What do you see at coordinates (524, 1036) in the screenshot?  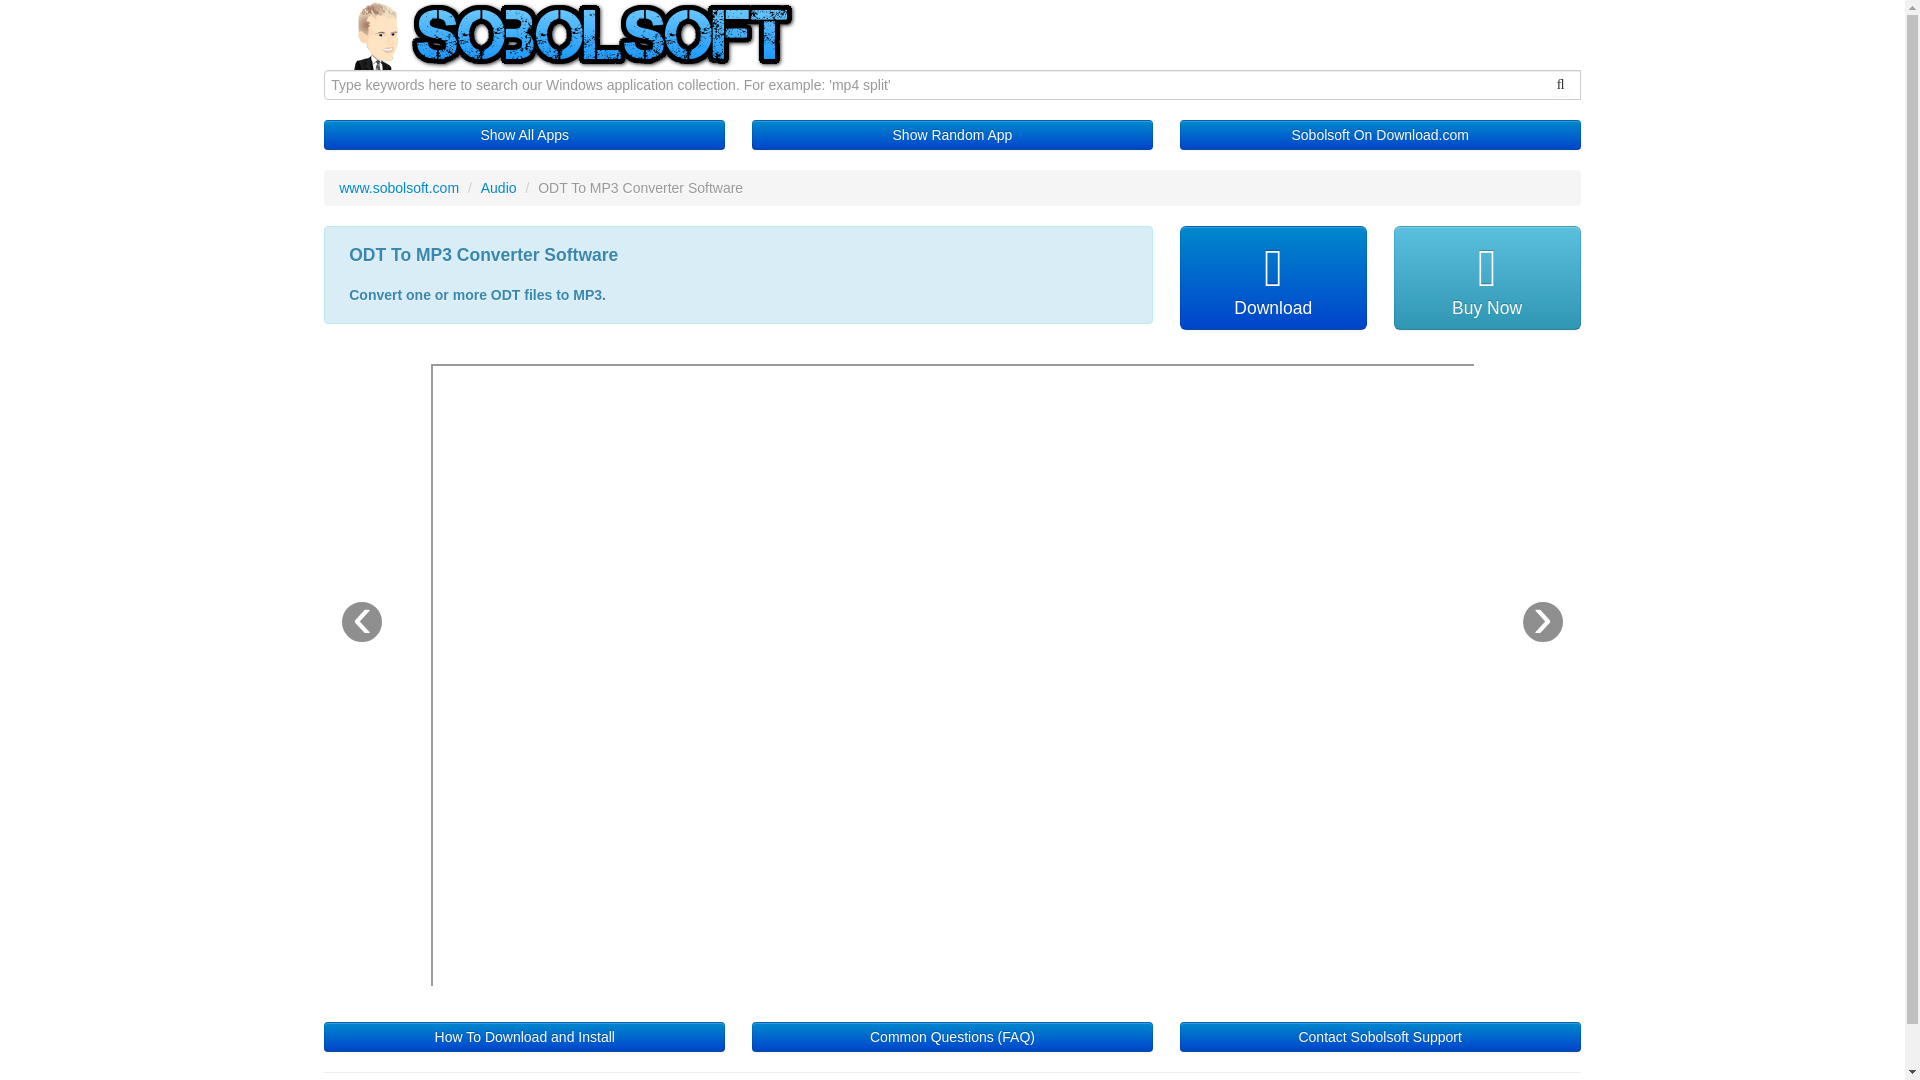 I see `How To Download and Install` at bounding box center [524, 1036].